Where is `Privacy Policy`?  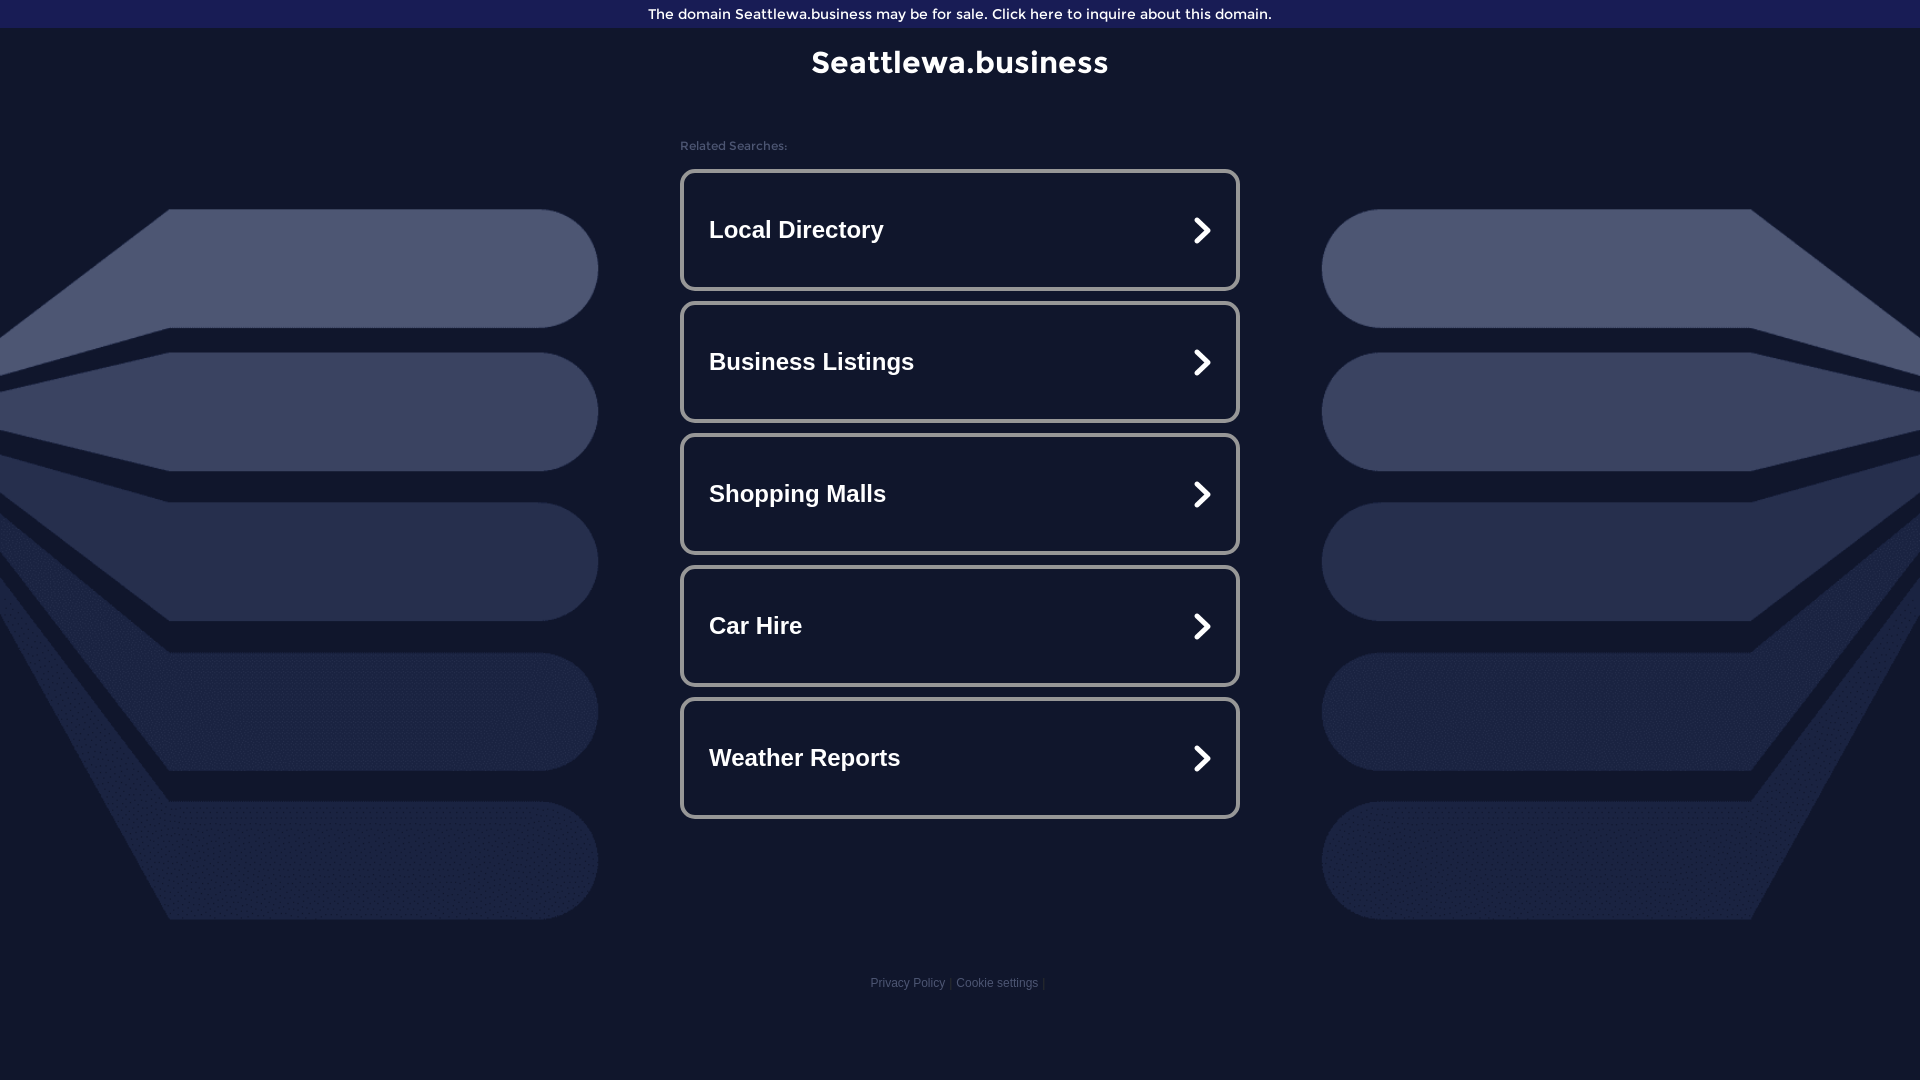
Privacy Policy is located at coordinates (908, 983).